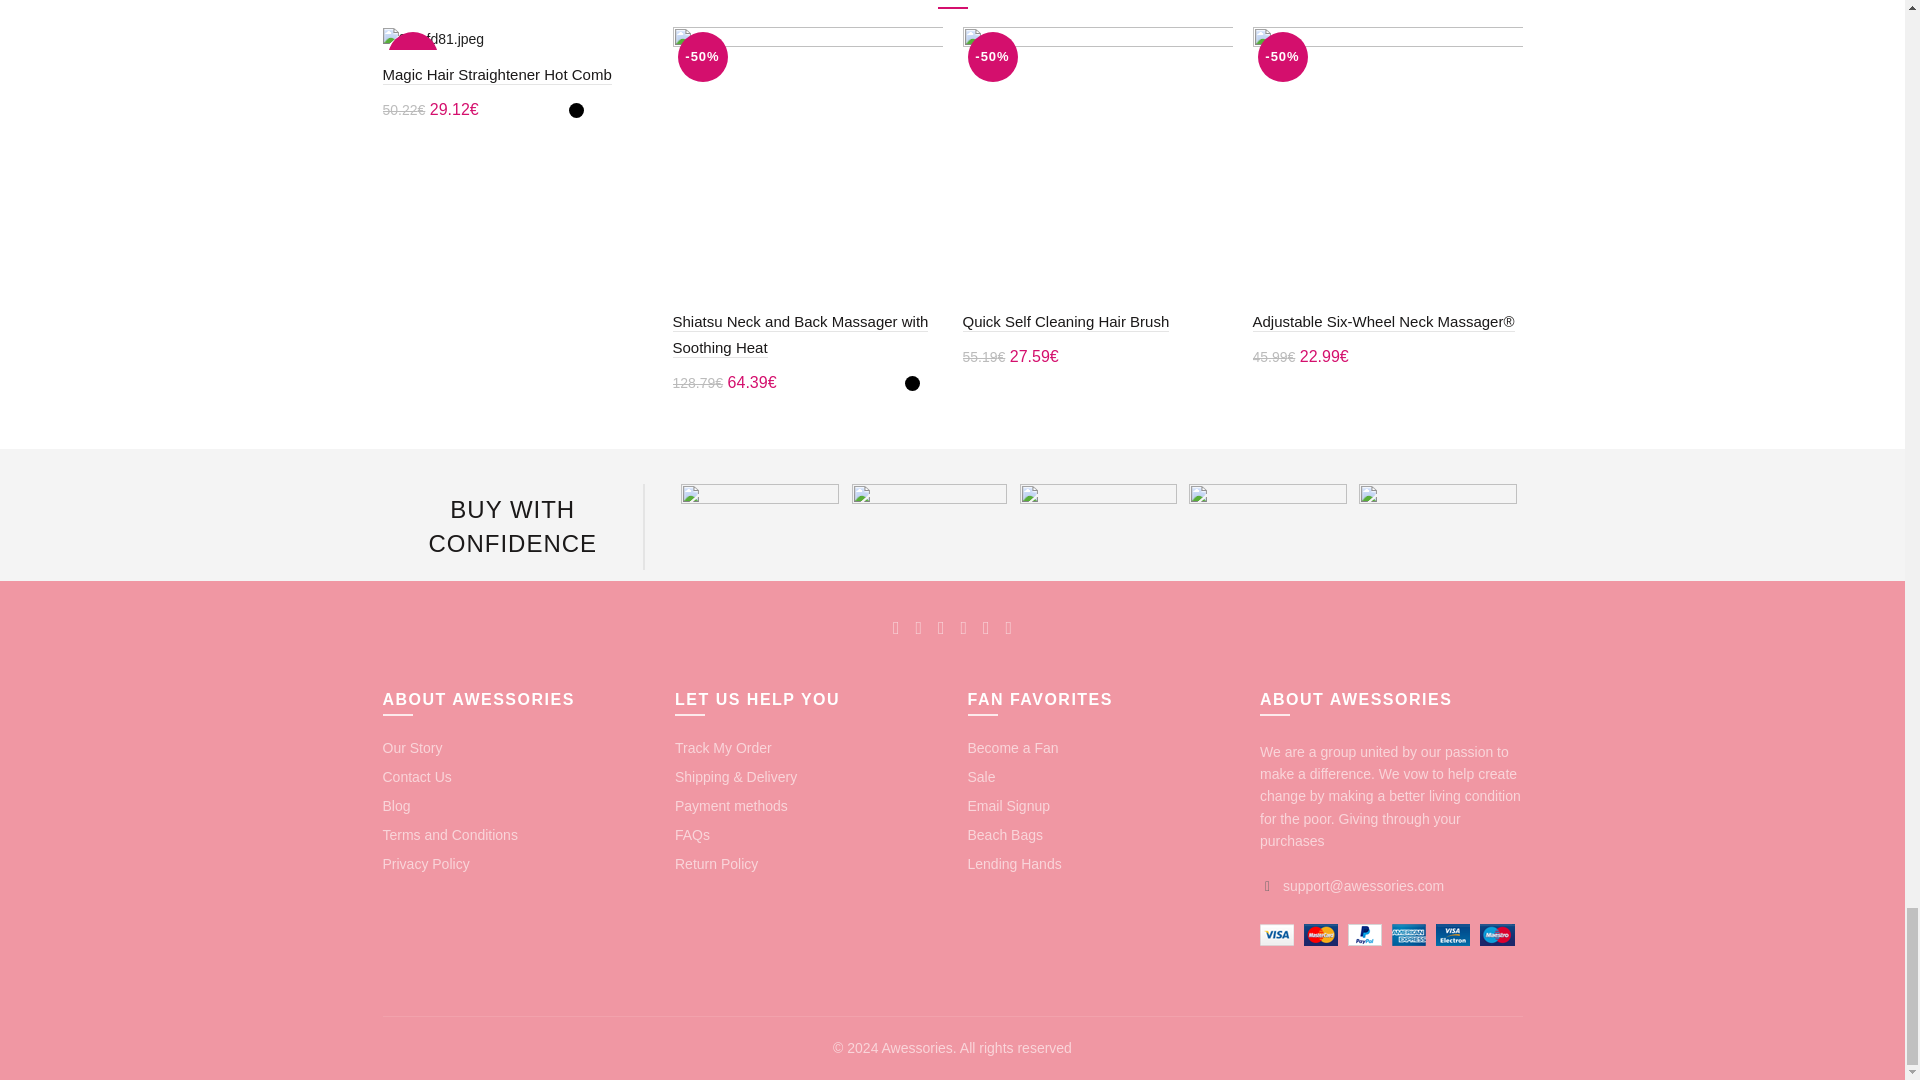 The height and width of the screenshot is (1080, 1920). I want to click on confidence1, so click(1438, 516).